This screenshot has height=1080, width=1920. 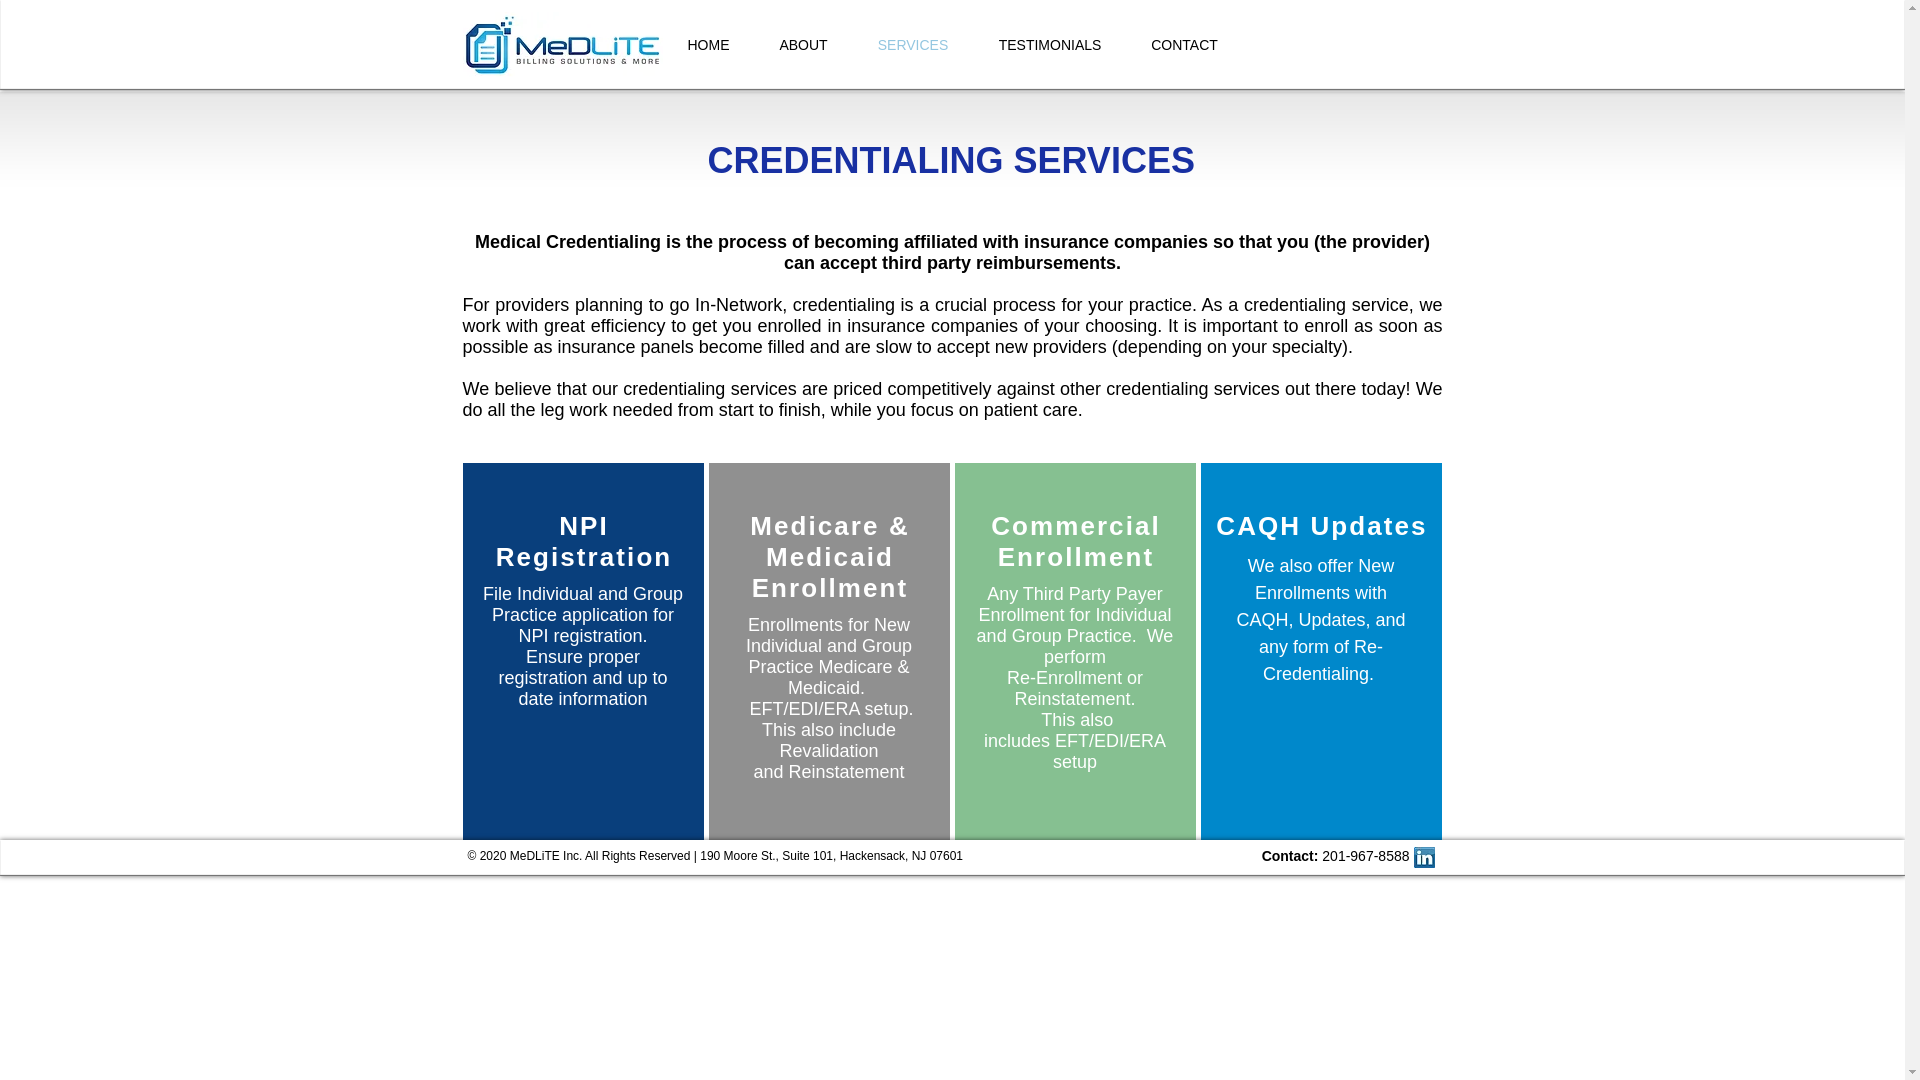 What do you see at coordinates (803, 44) in the screenshot?
I see `ABOUT` at bounding box center [803, 44].